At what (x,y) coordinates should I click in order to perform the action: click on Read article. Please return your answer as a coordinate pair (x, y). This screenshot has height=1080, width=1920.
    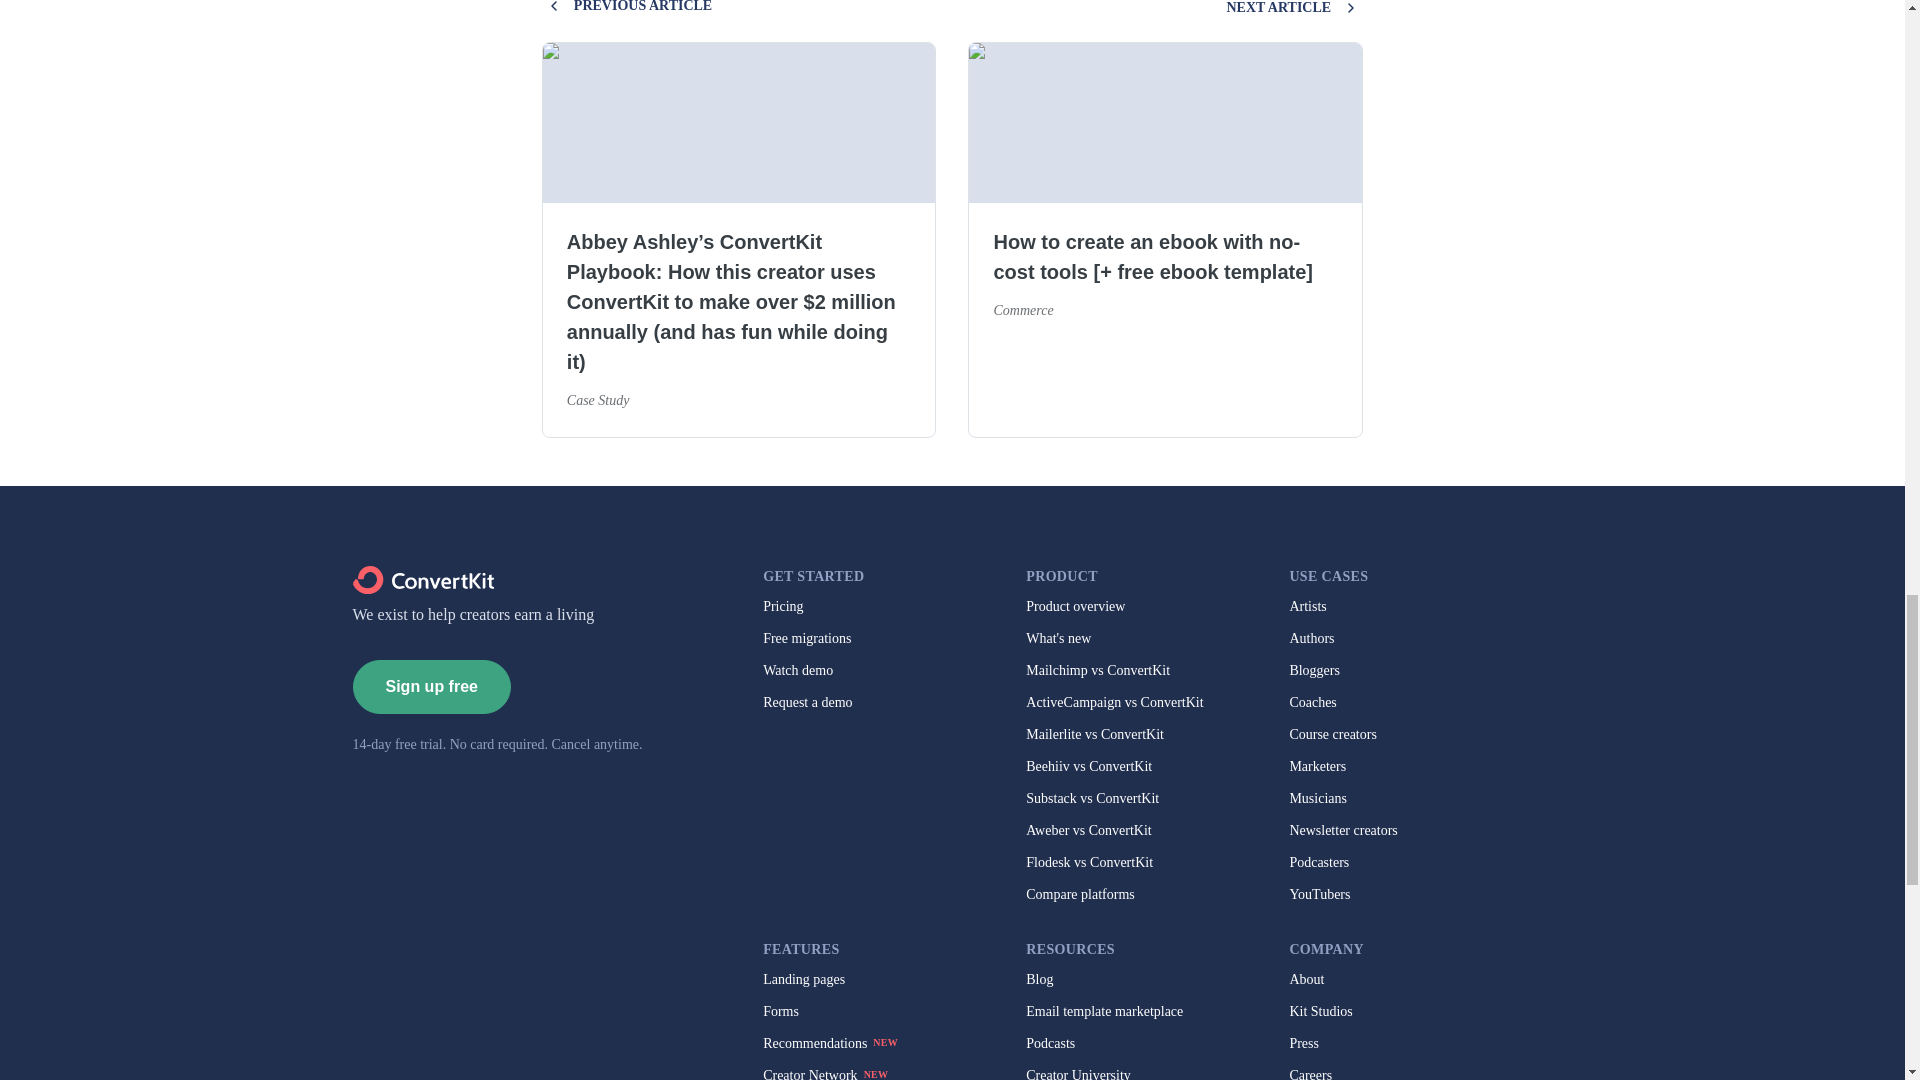
    Looking at the image, I should click on (1165, 464).